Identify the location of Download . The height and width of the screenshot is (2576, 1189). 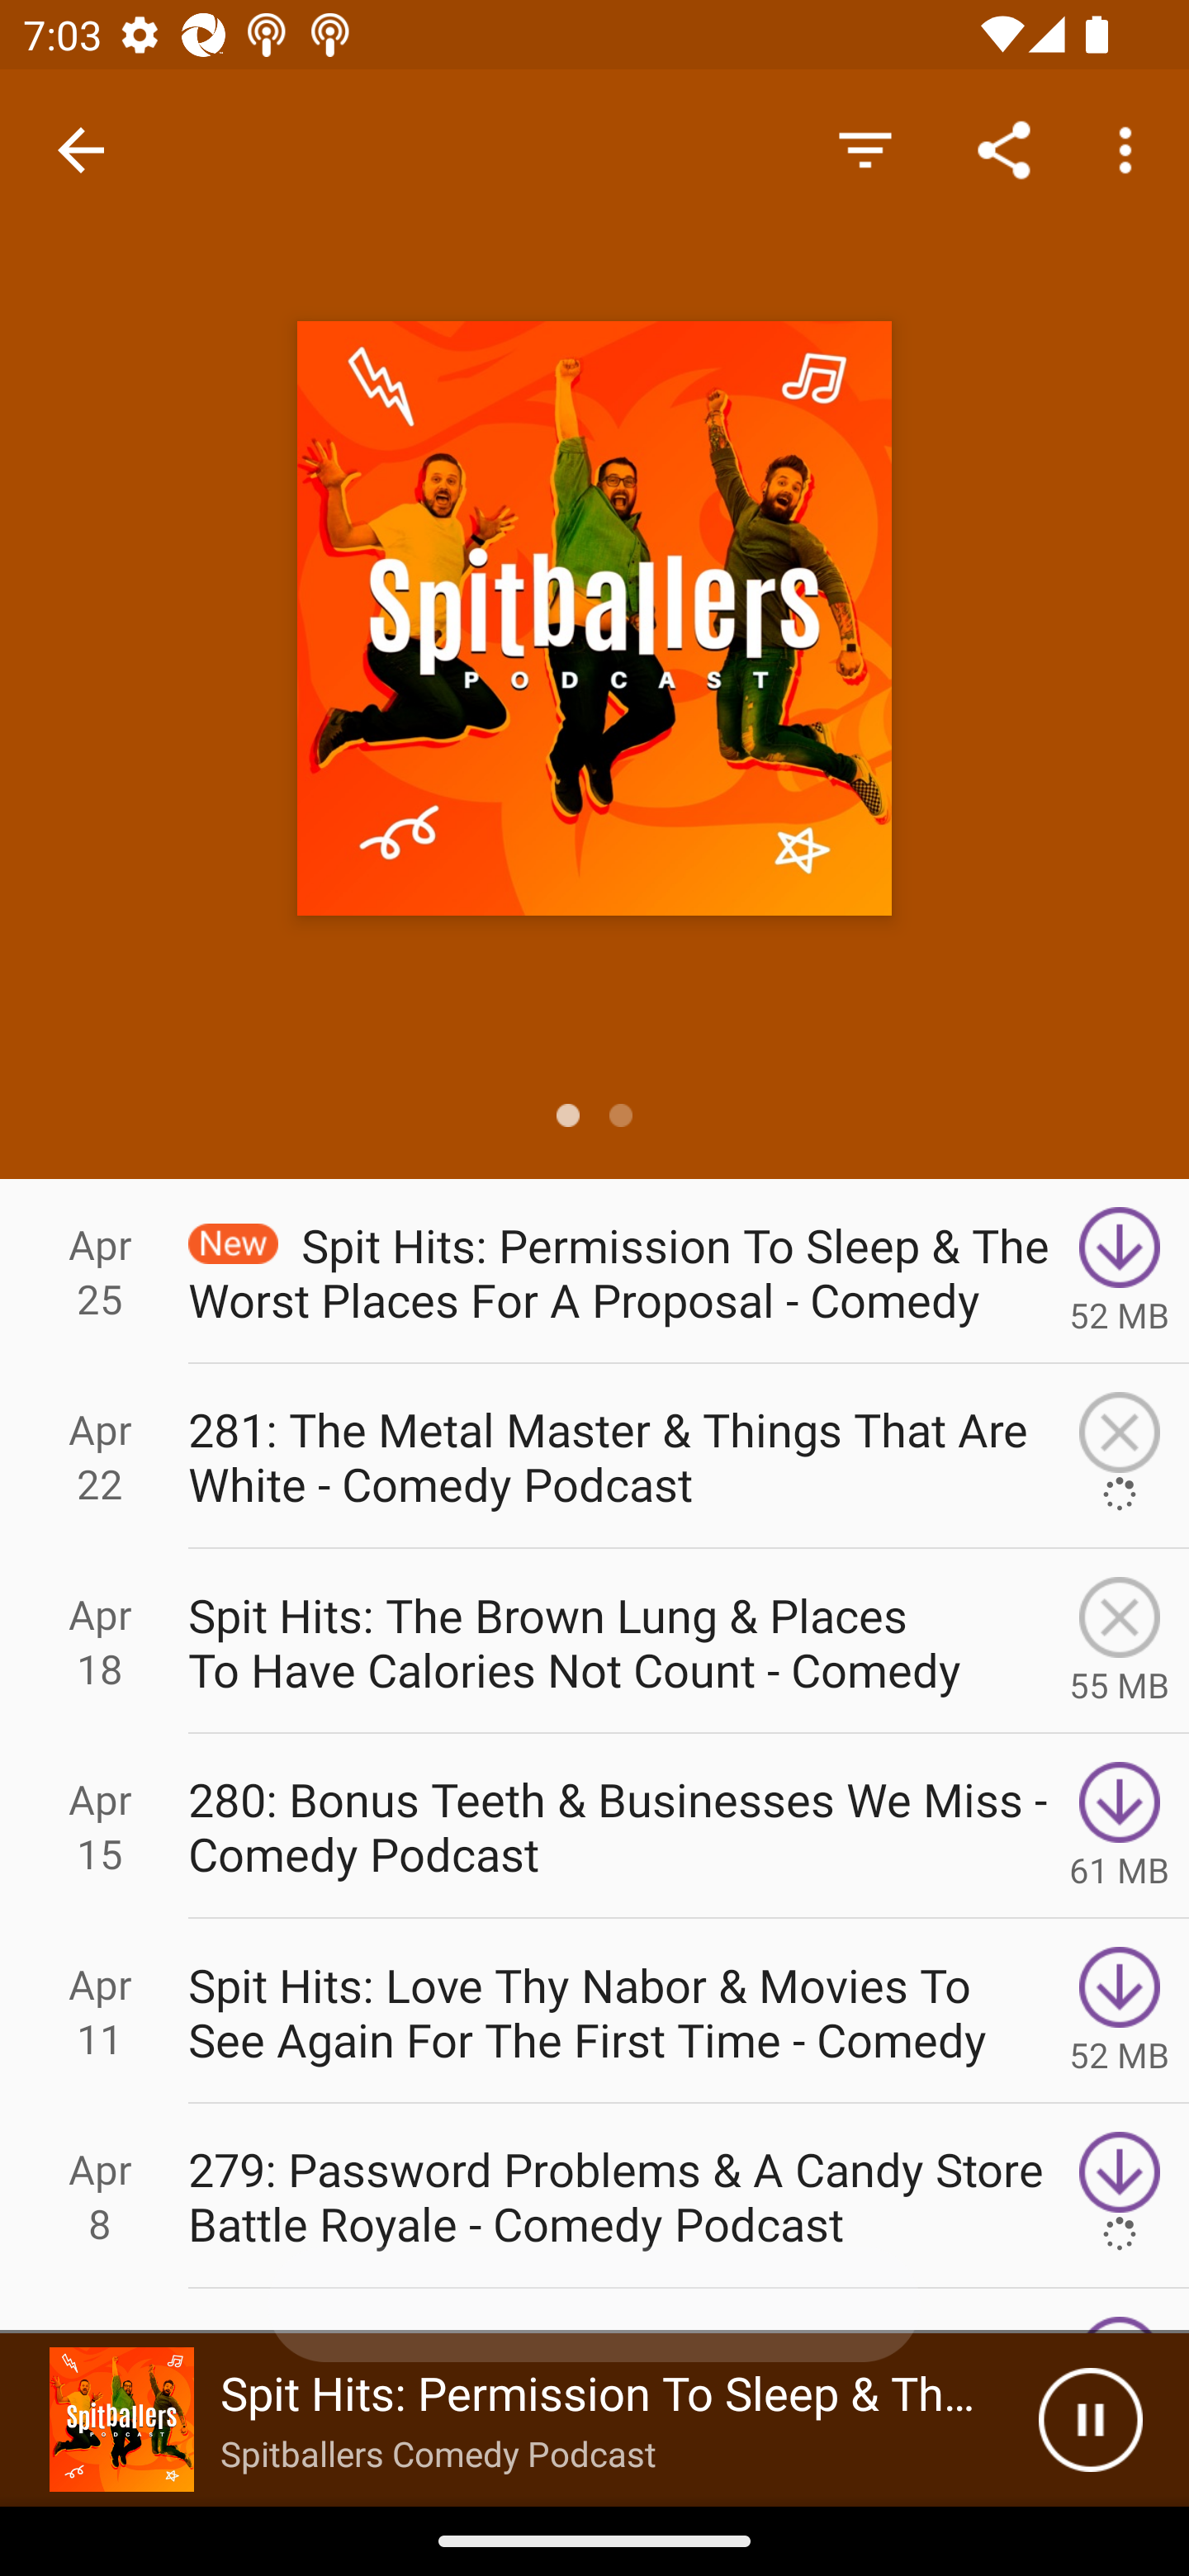
(1120, 2196).